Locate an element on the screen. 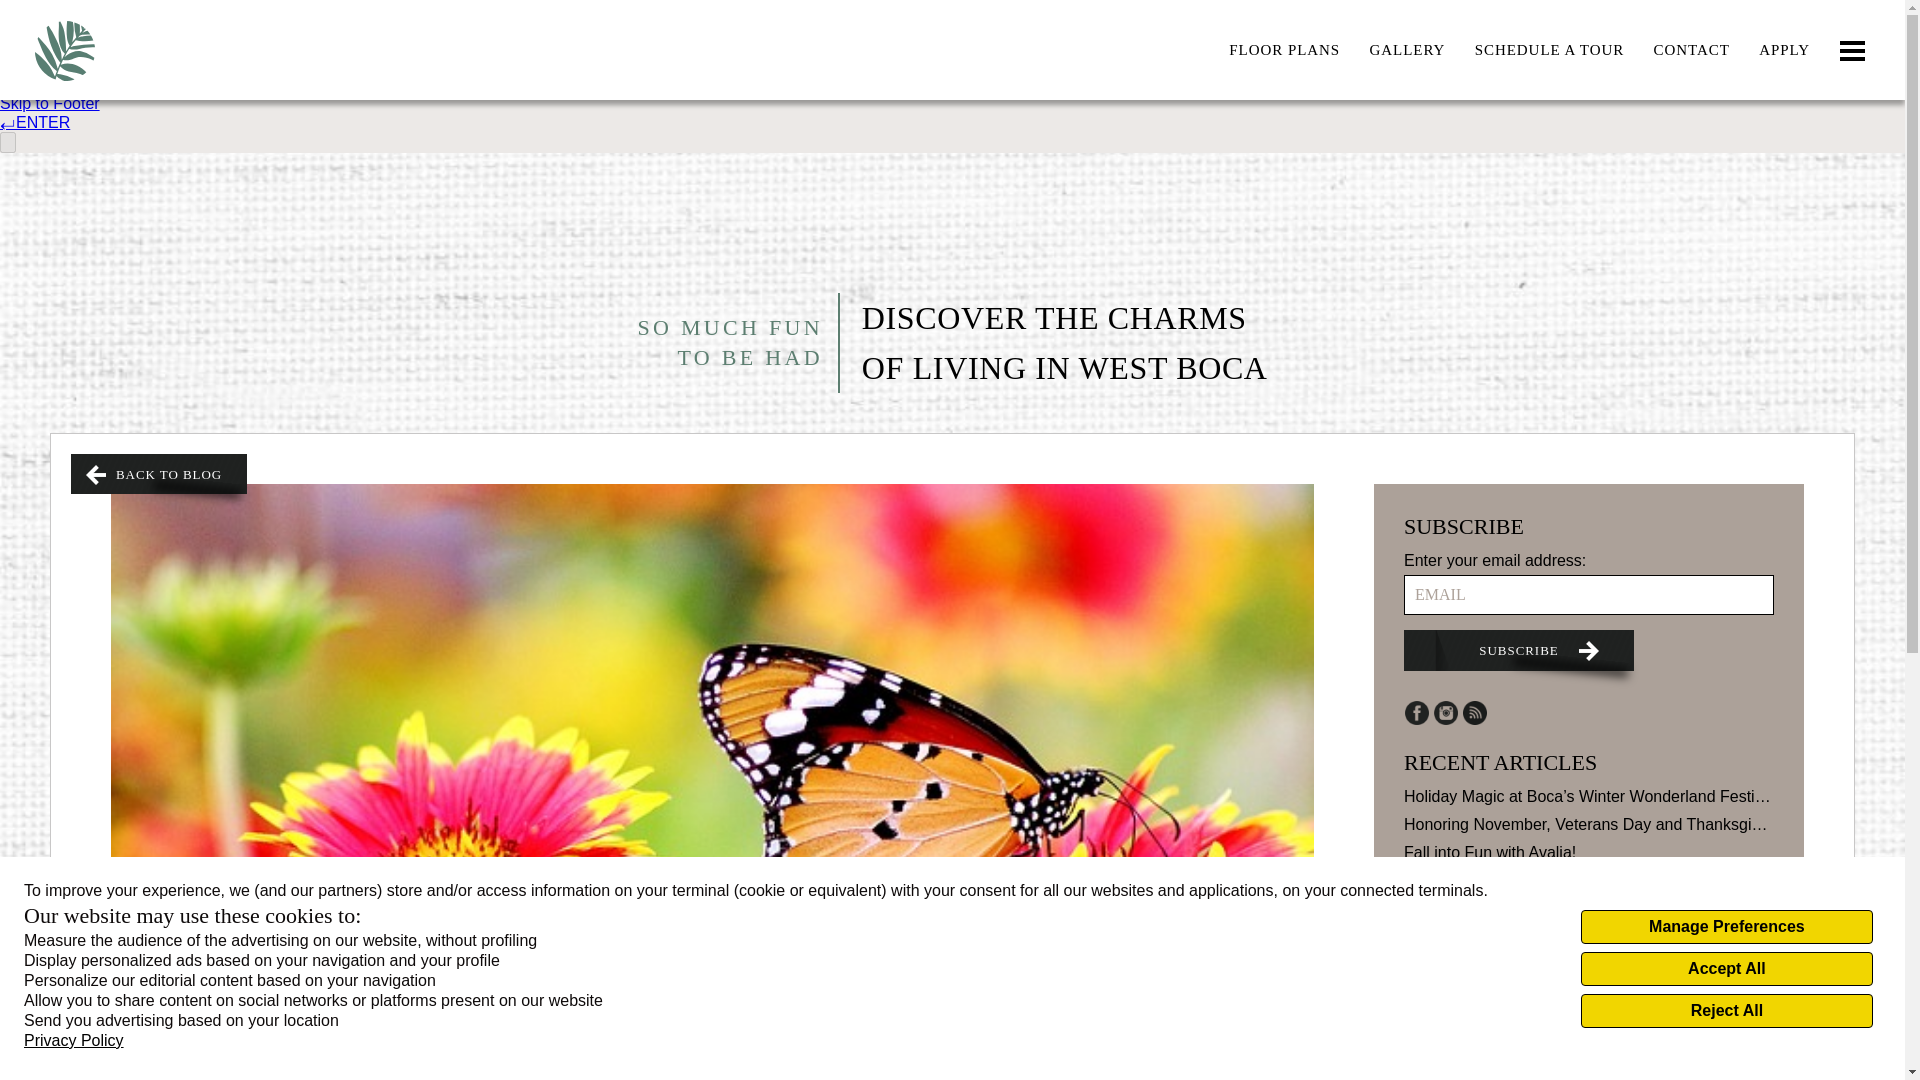 The height and width of the screenshot is (1080, 1920). Email is located at coordinates (1588, 594).